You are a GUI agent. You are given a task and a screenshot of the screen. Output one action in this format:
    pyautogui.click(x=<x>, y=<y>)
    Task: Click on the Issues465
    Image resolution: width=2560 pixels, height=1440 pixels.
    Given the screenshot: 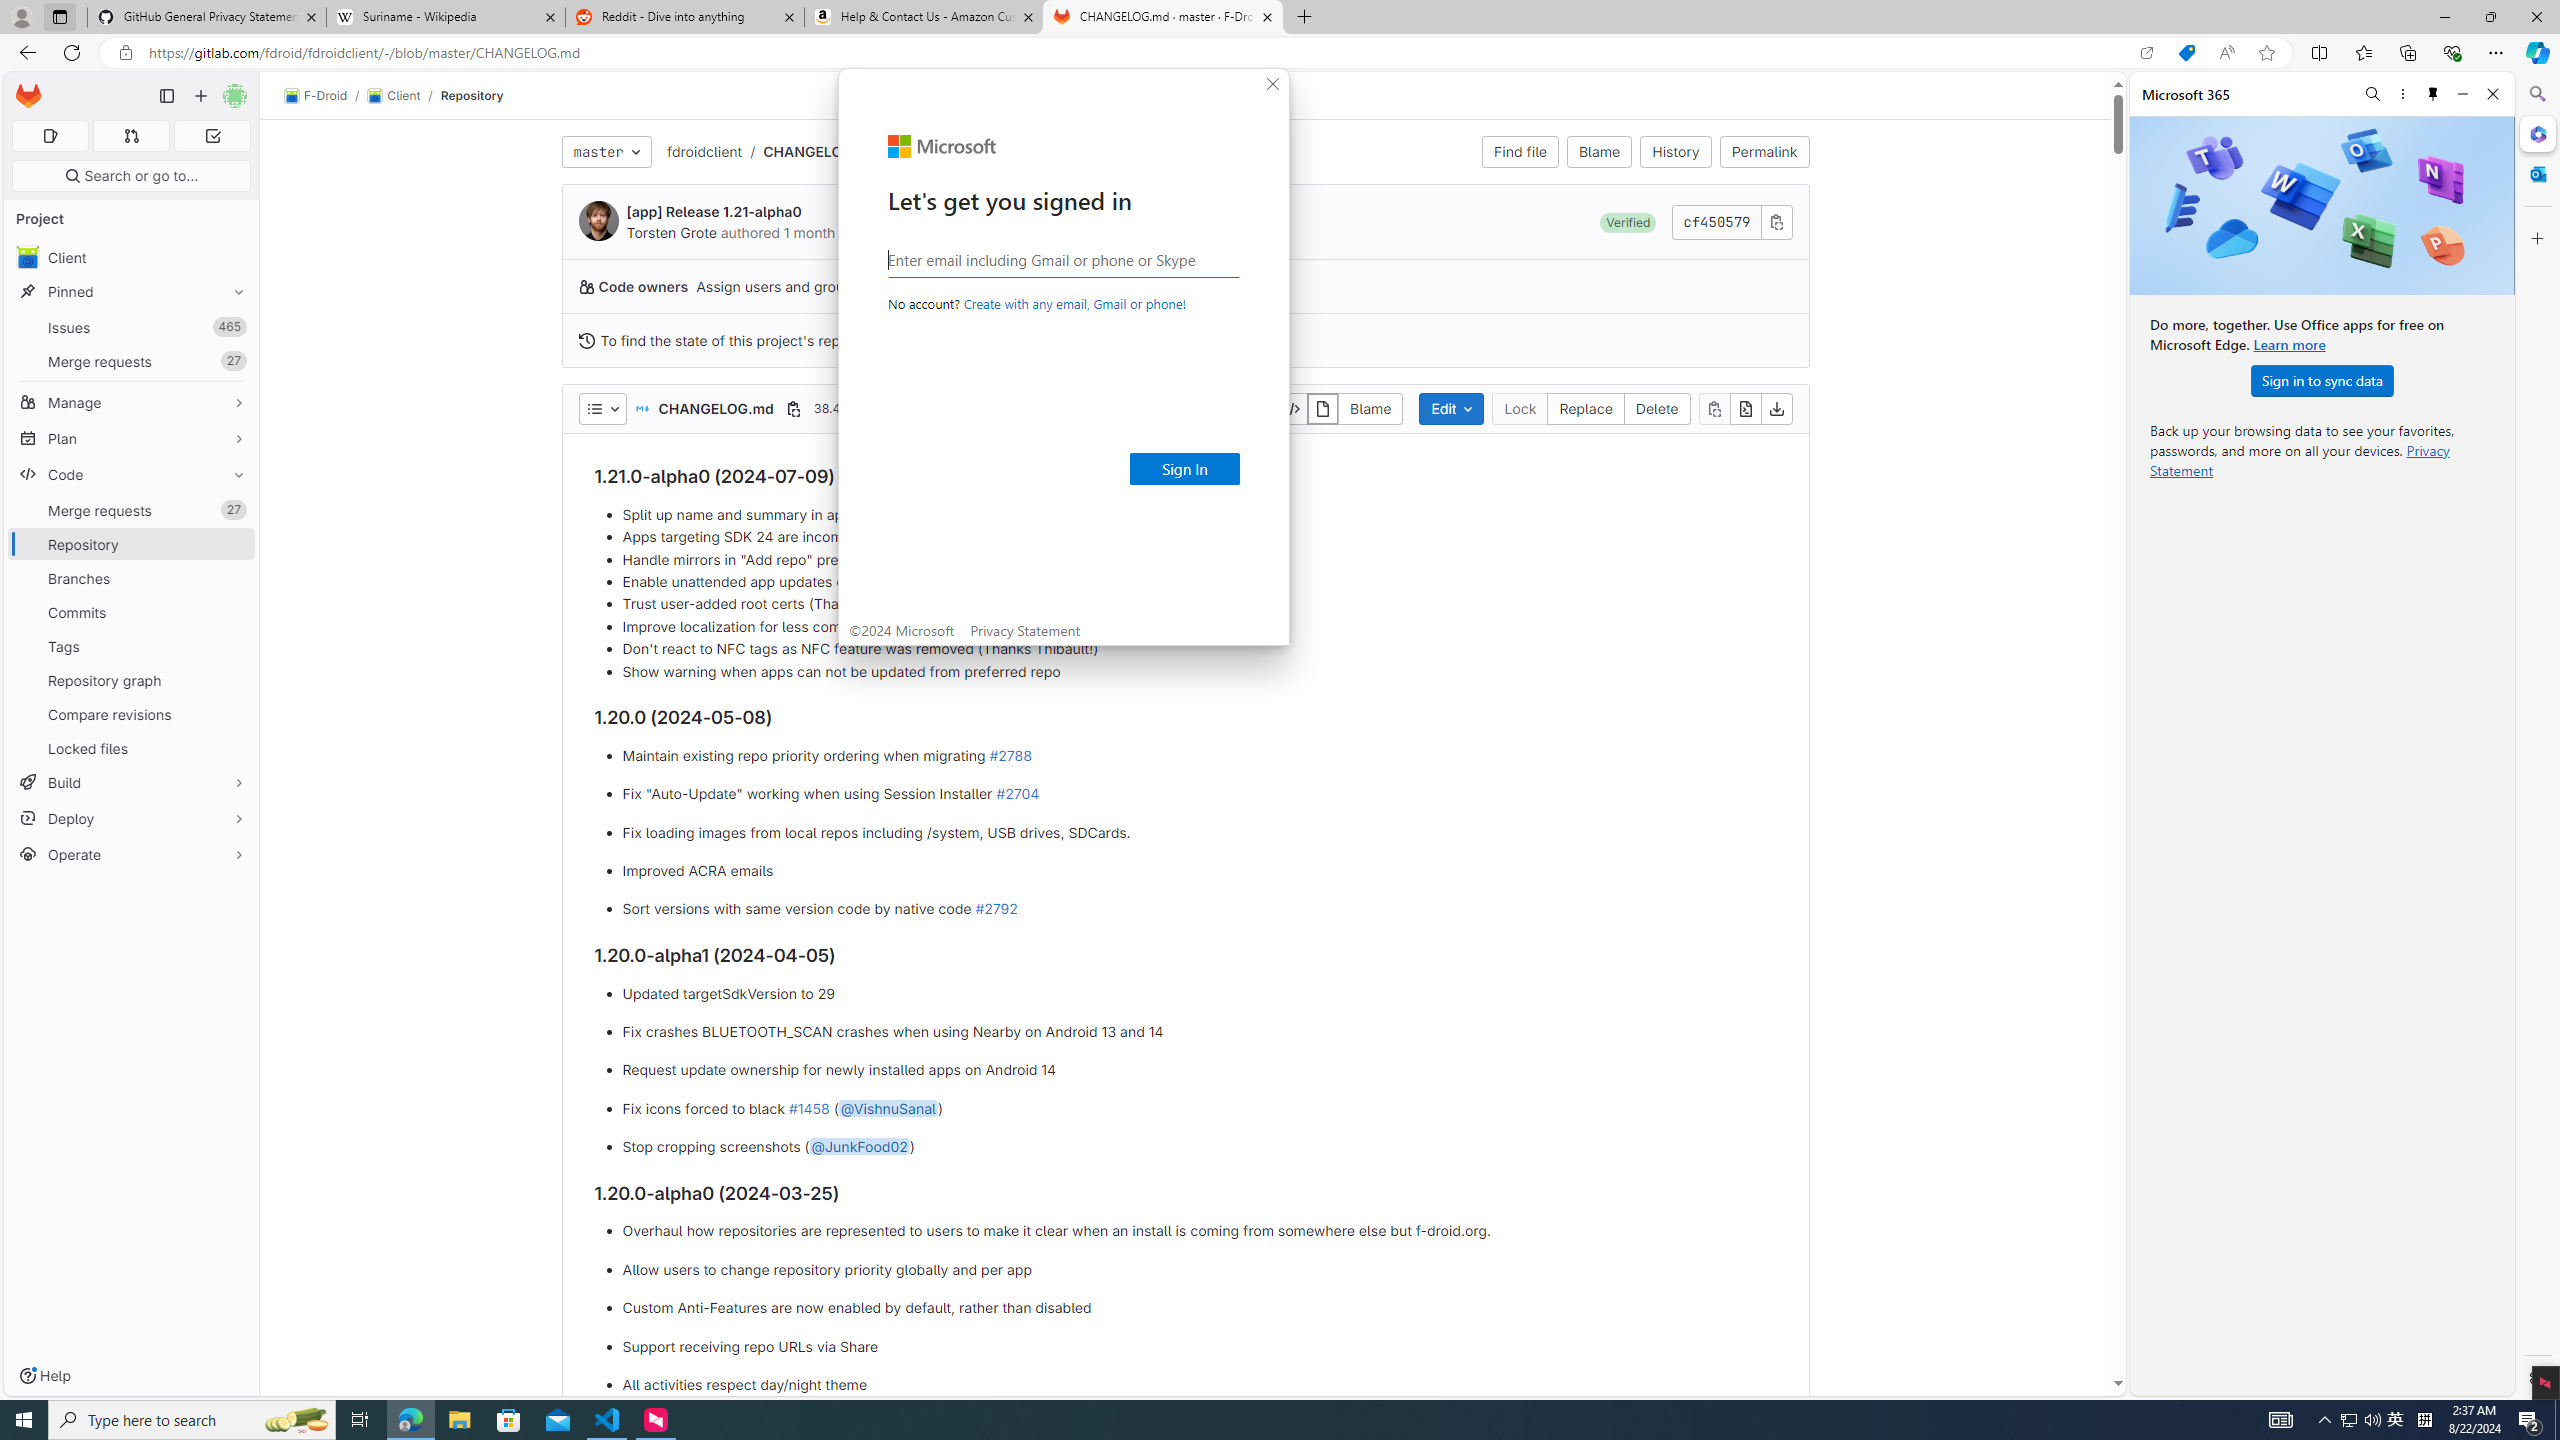 What is the action you would take?
    pyautogui.click(x=132, y=328)
    